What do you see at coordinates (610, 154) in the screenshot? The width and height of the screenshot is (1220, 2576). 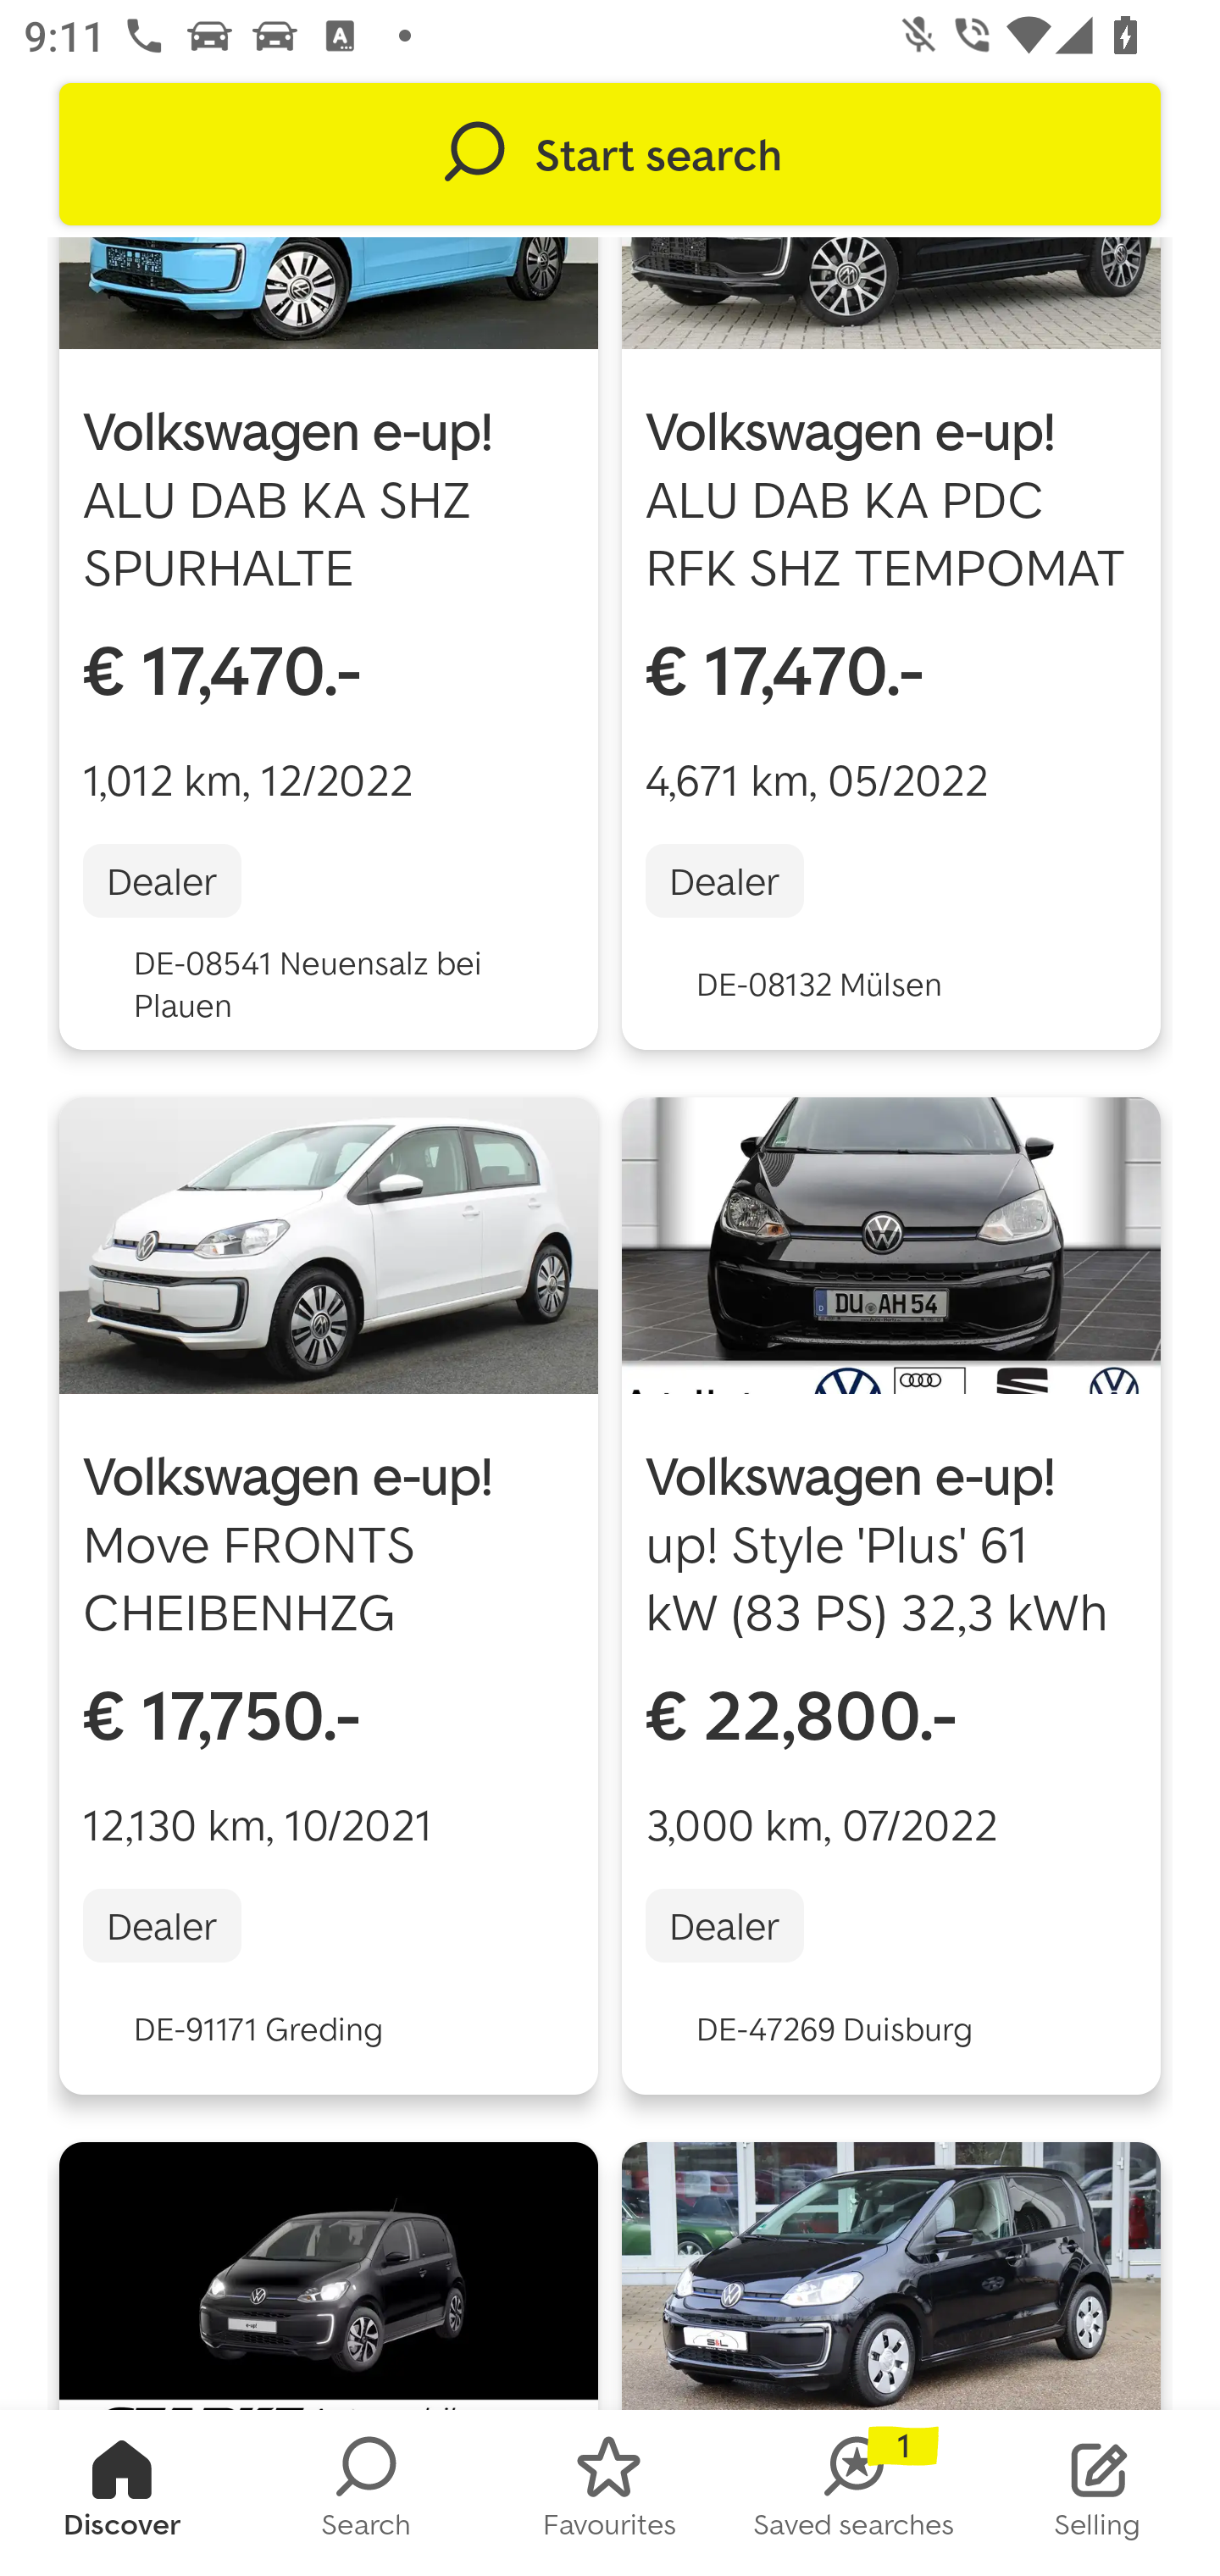 I see `Start search` at bounding box center [610, 154].